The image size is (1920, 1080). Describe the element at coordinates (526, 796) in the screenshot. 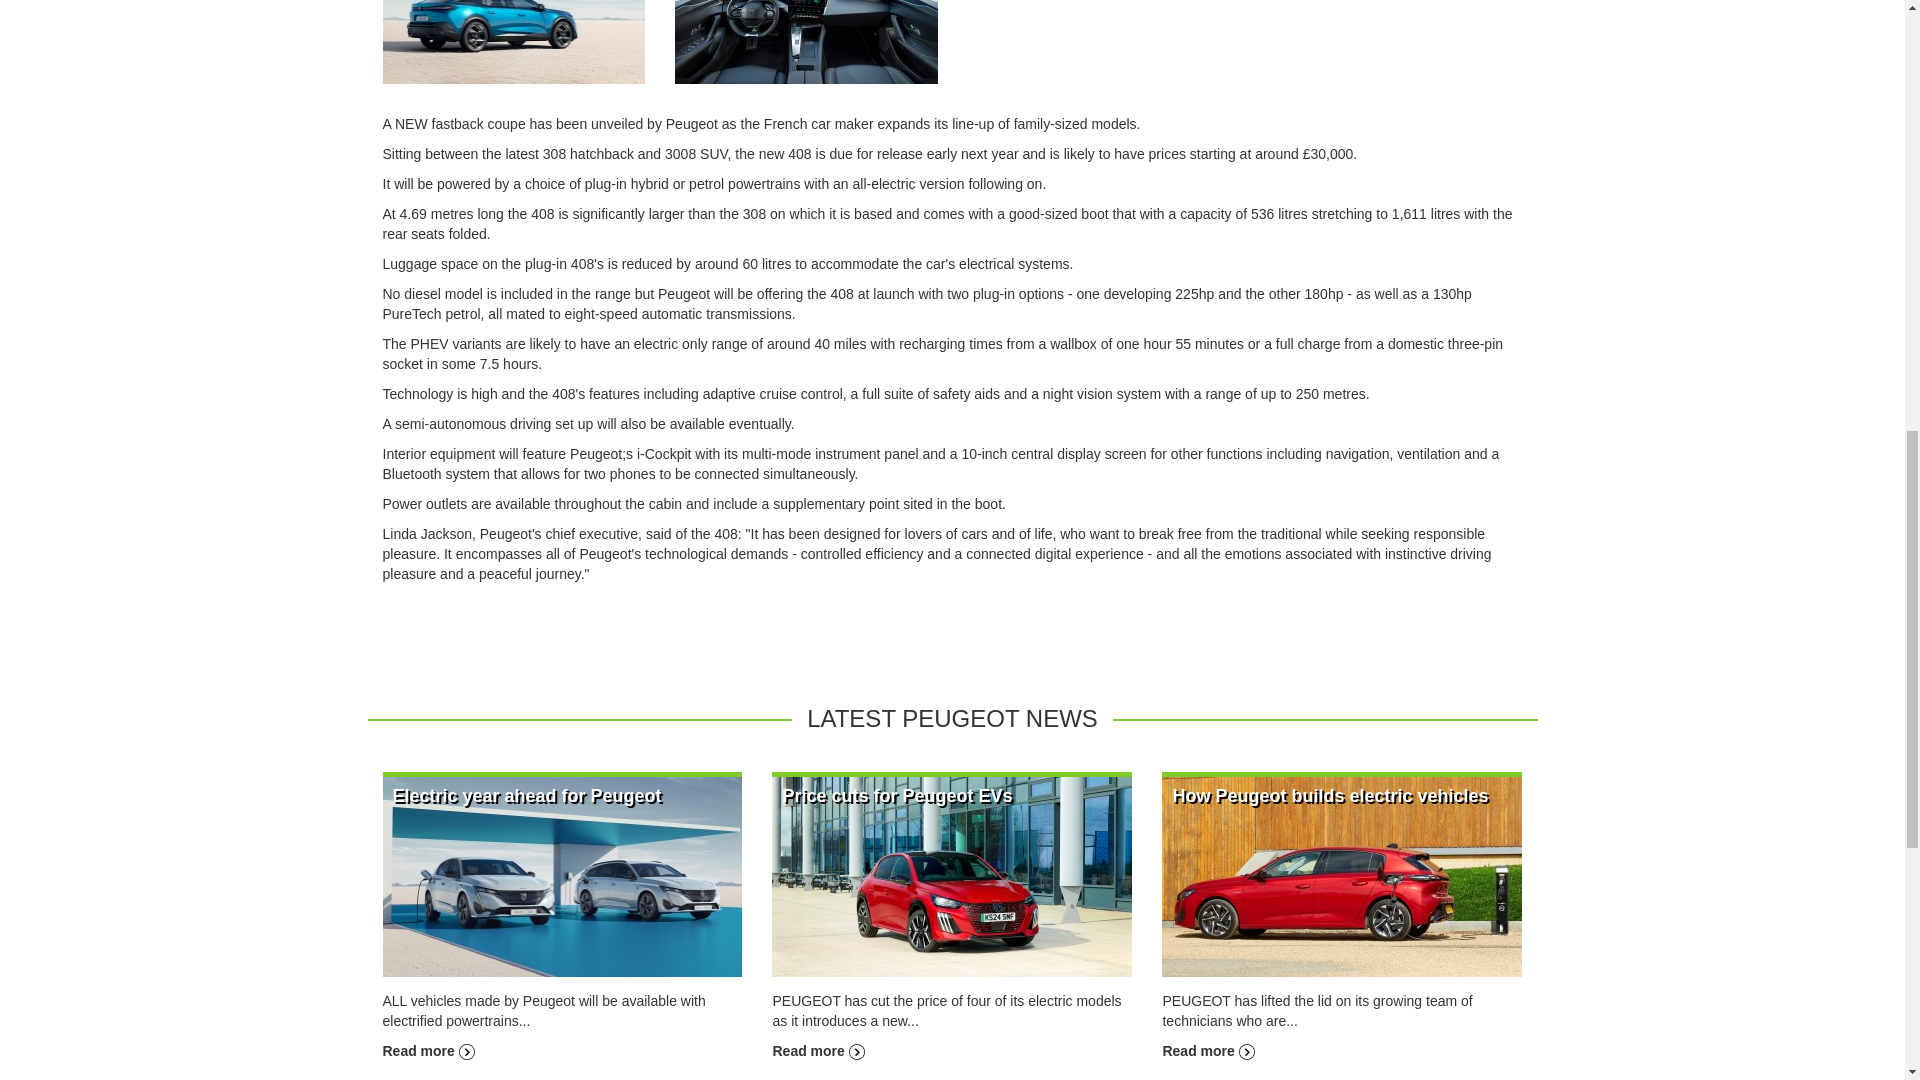

I see `Electric year ahead for Peugeot` at that location.